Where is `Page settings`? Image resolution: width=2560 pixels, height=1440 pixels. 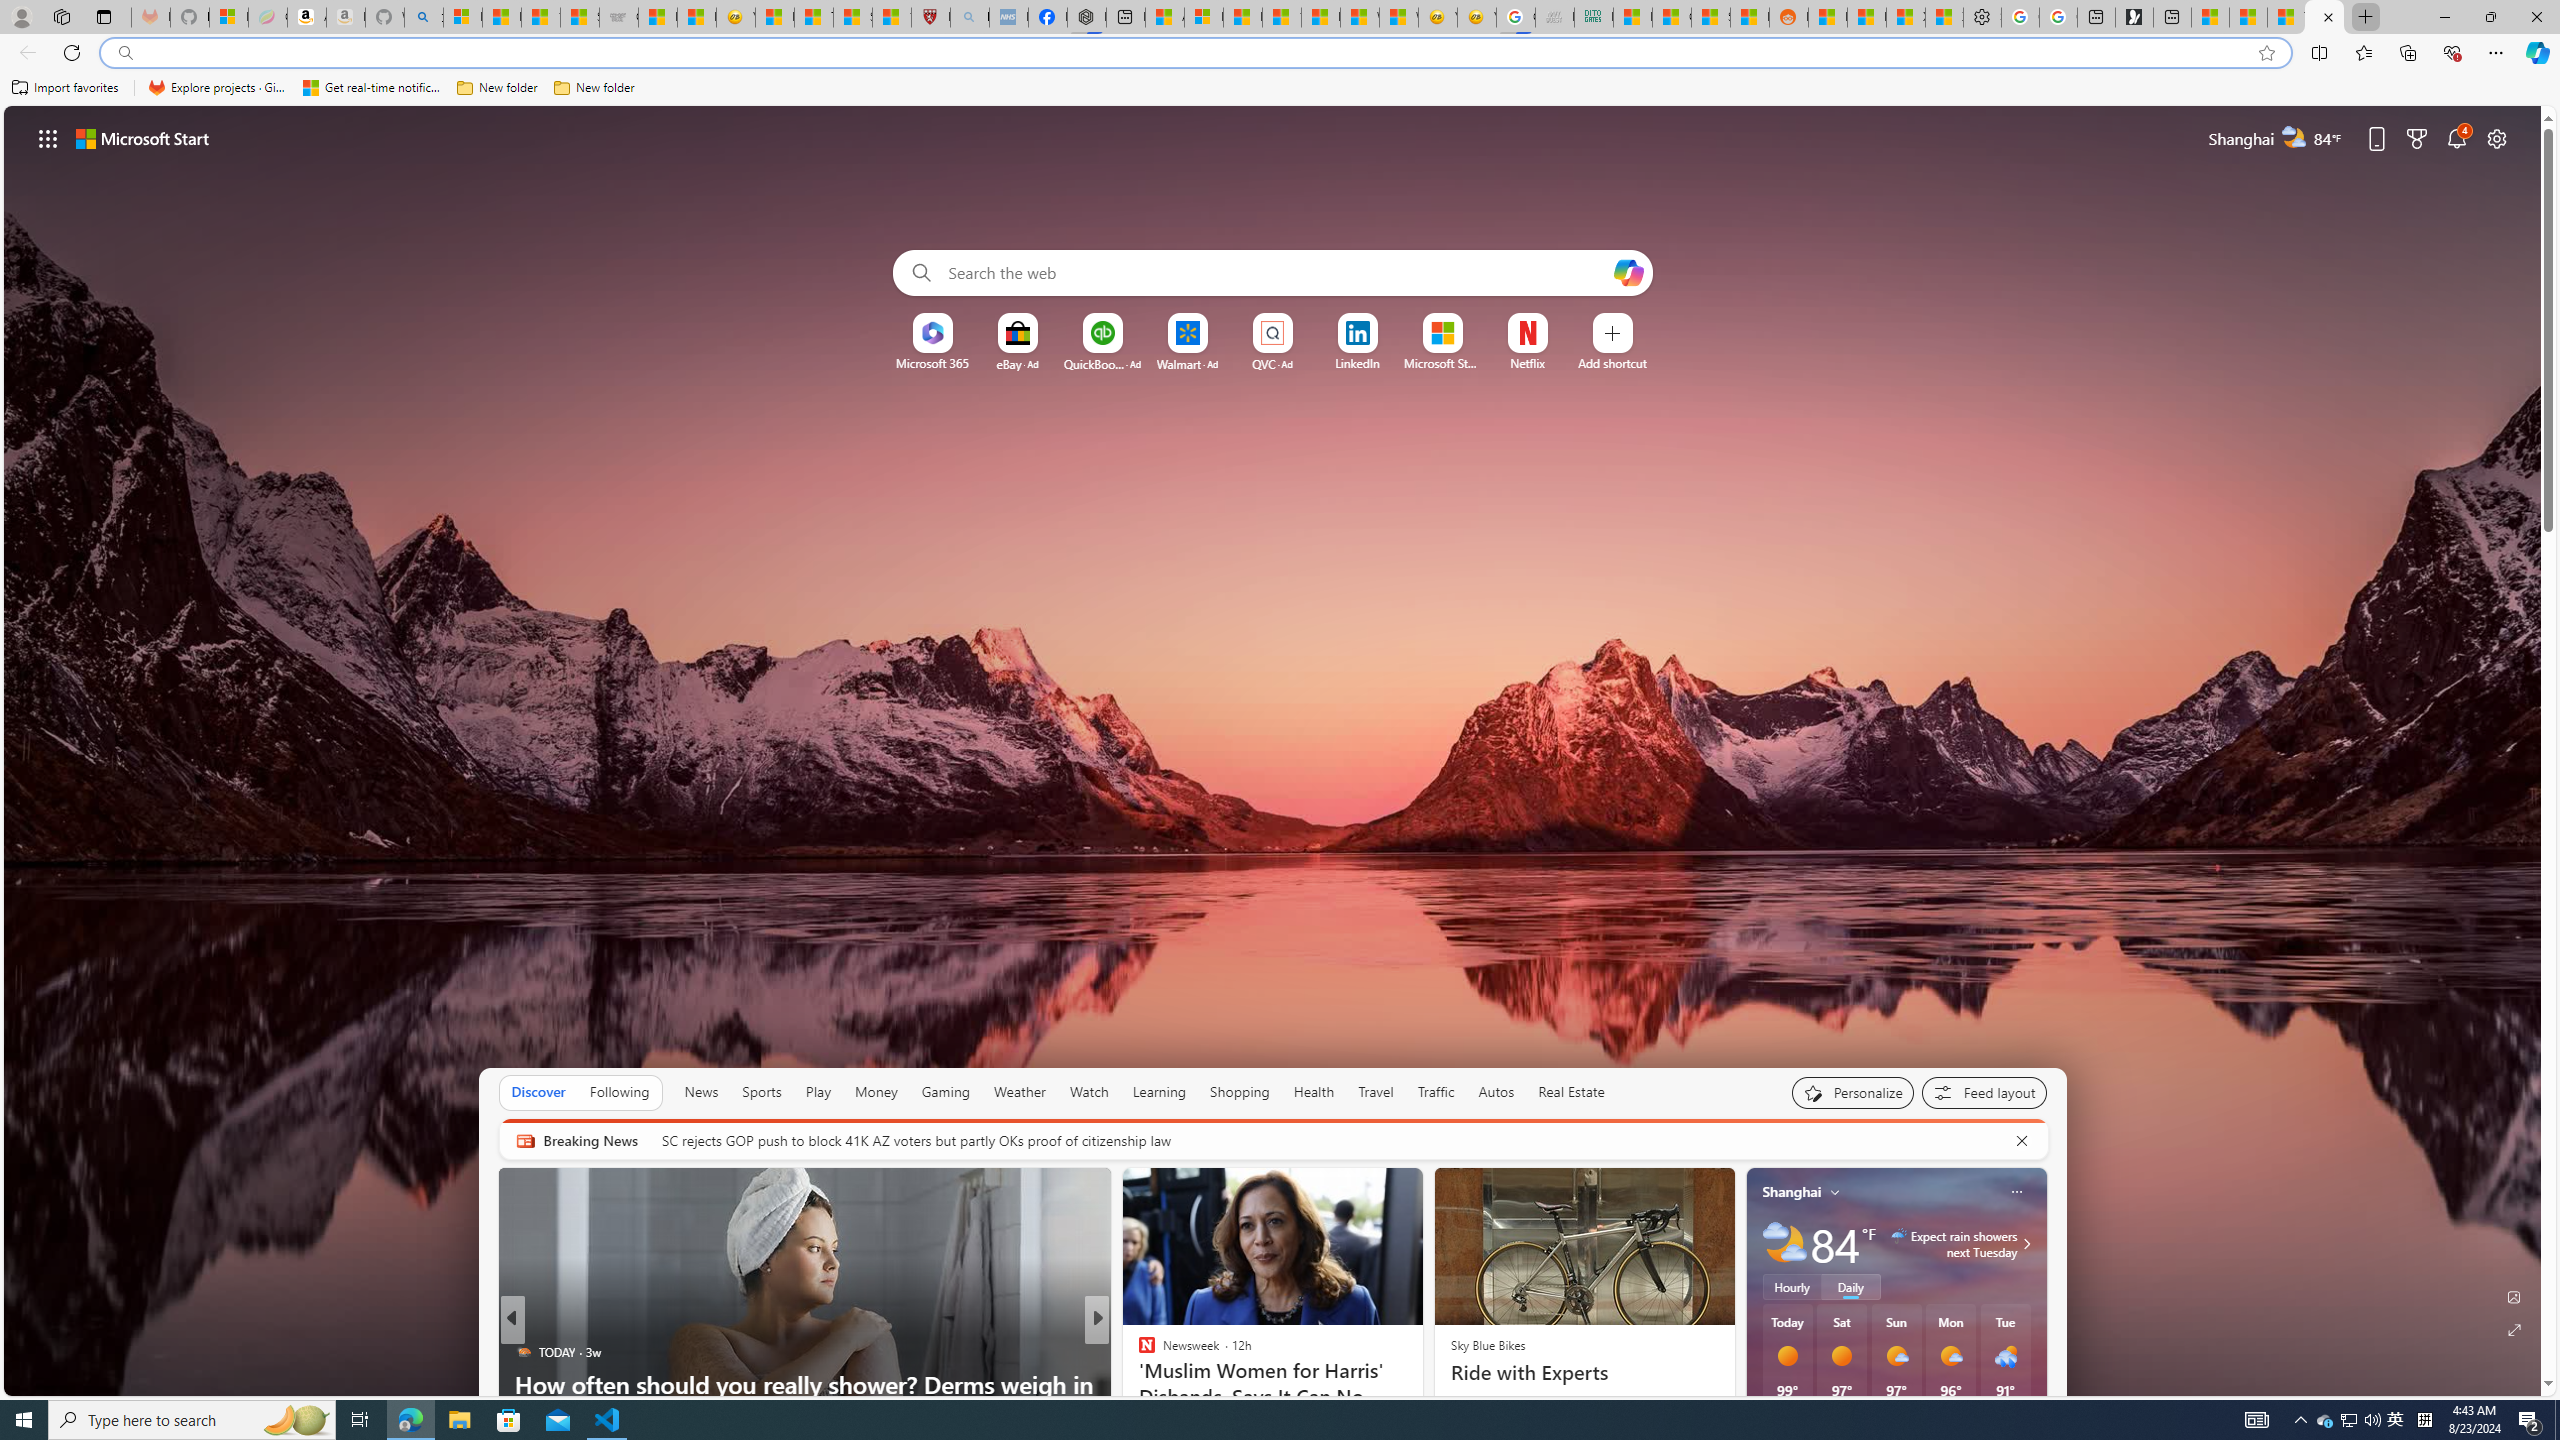 Page settings is located at coordinates (2497, 138).